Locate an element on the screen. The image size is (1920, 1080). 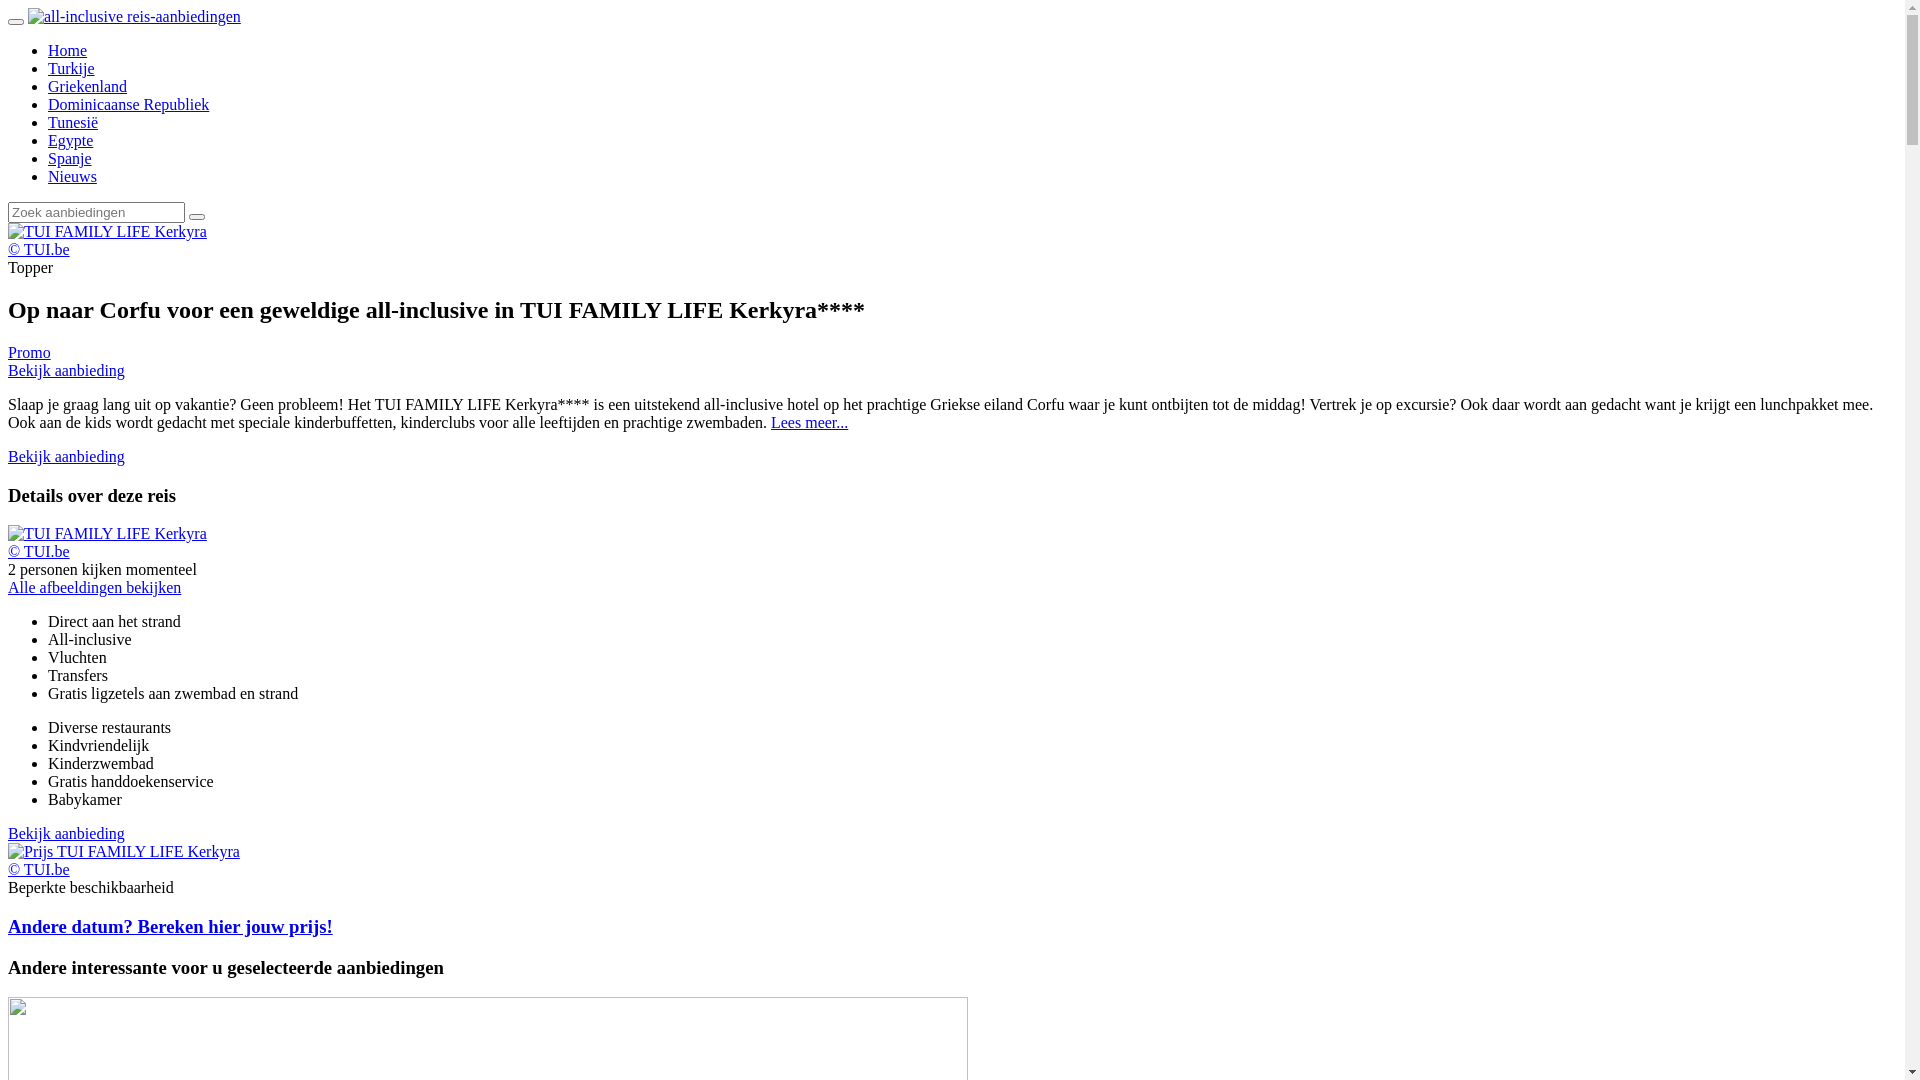
Egypte is located at coordinates (70, 140).